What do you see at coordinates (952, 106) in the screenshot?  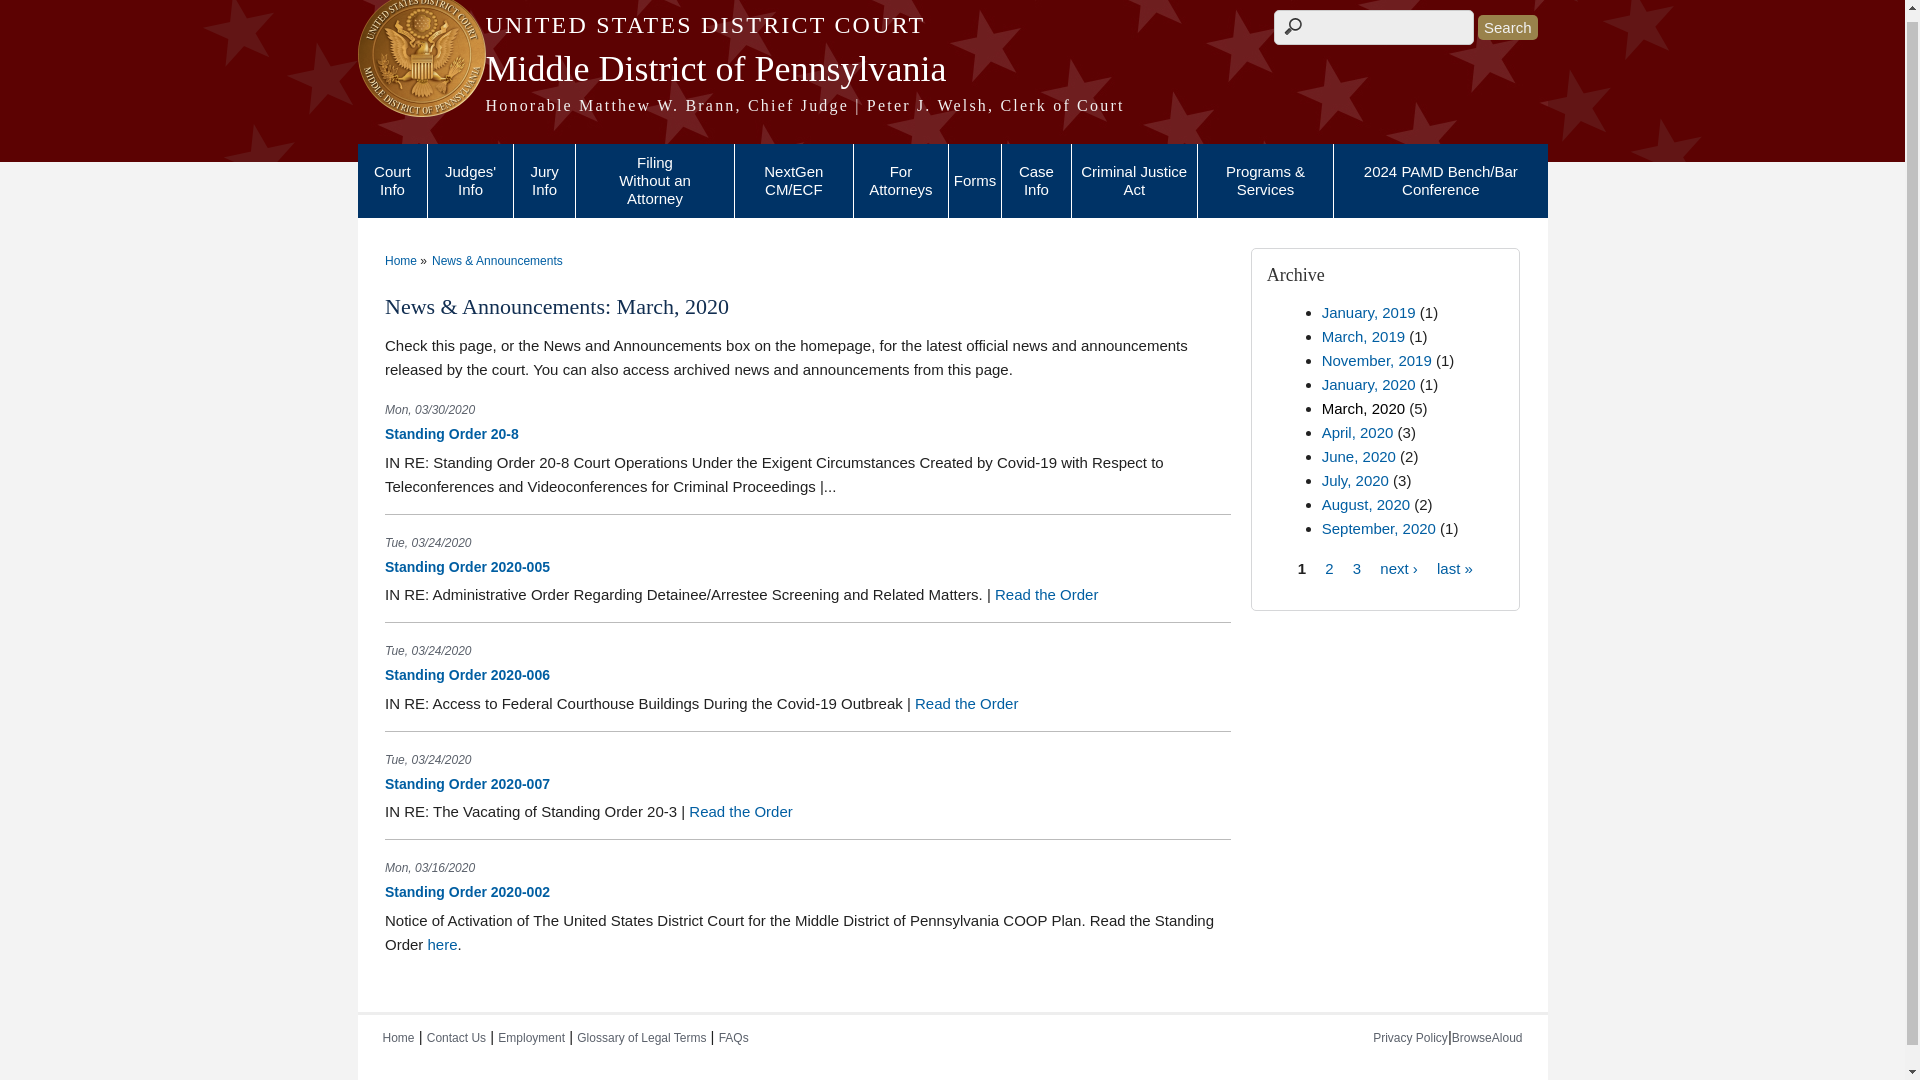 I see `Home` at bounding box center [952, 106].